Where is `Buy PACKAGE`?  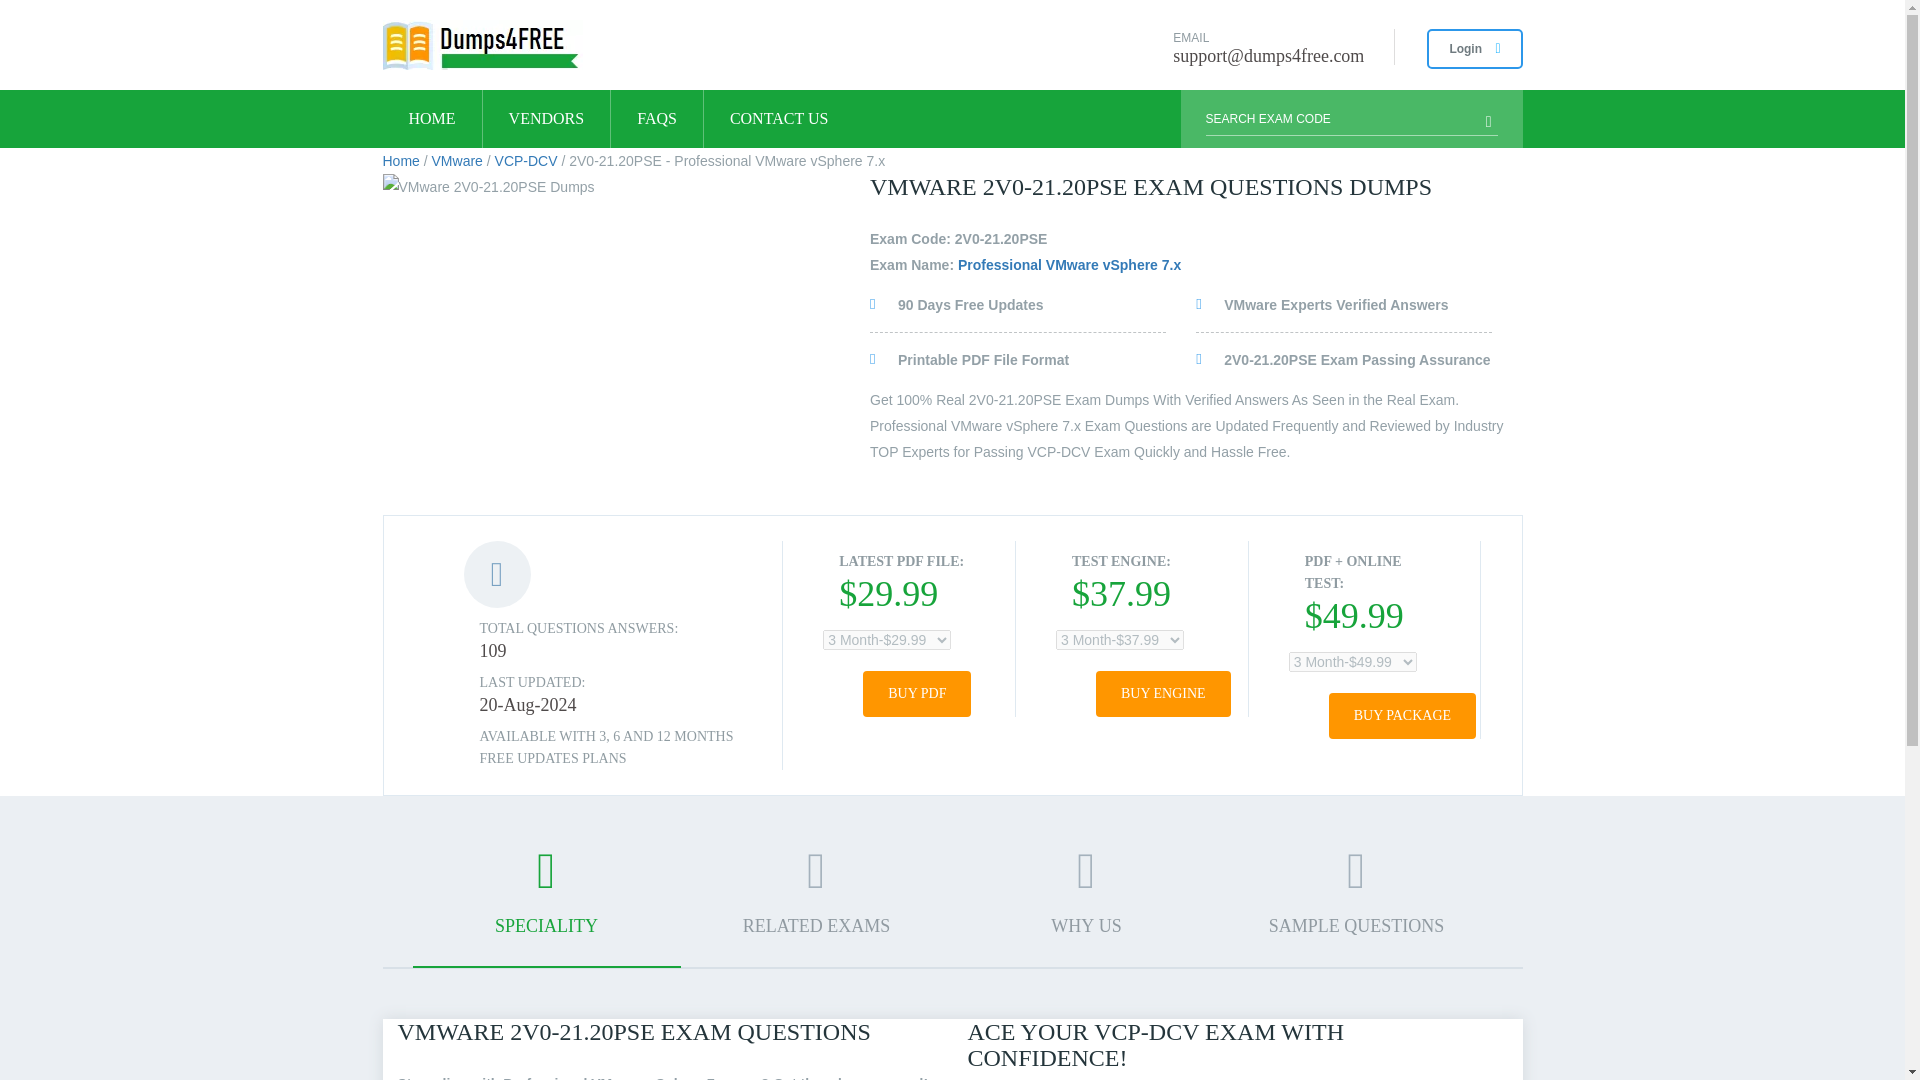
Buy PACKAGE is located at coordinates (1402, 716).